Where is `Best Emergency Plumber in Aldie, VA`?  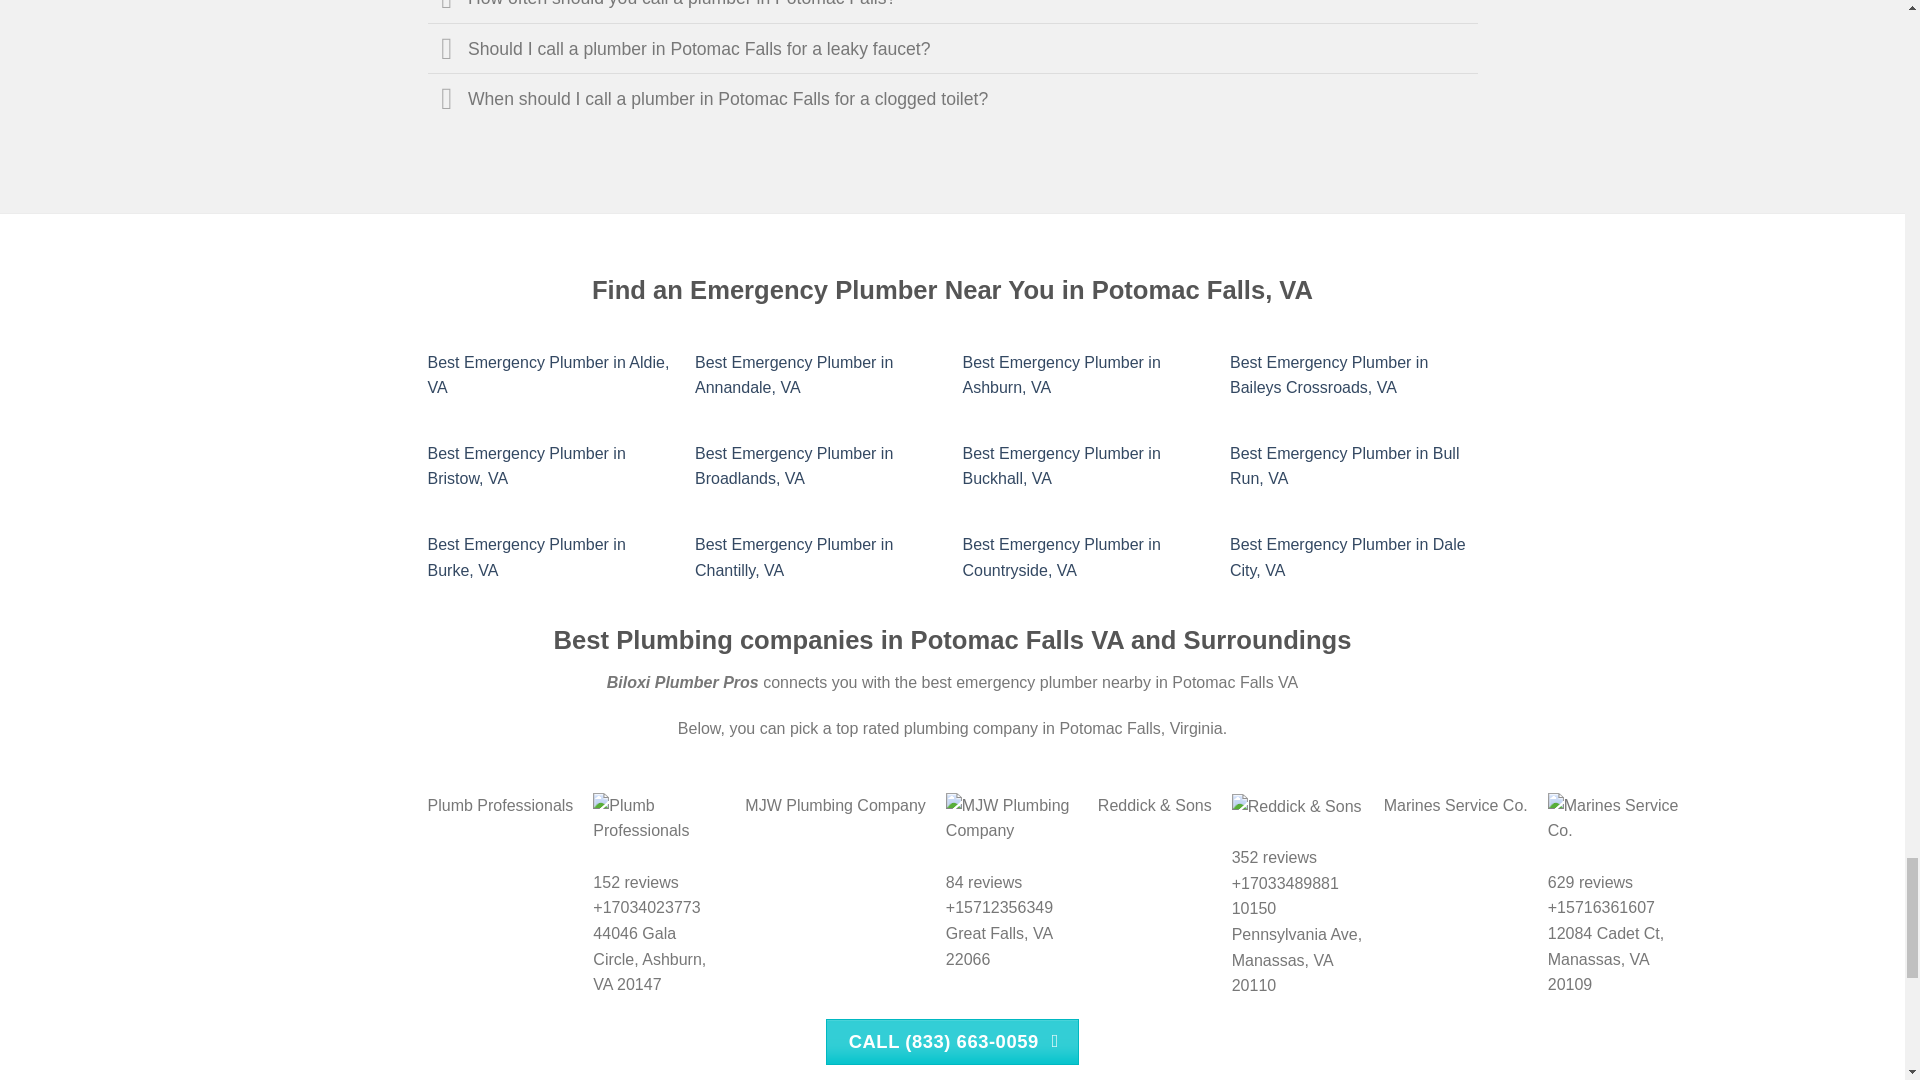
Best Emergency Plumber in Aldie, VA is located at coordinates (549, 376).